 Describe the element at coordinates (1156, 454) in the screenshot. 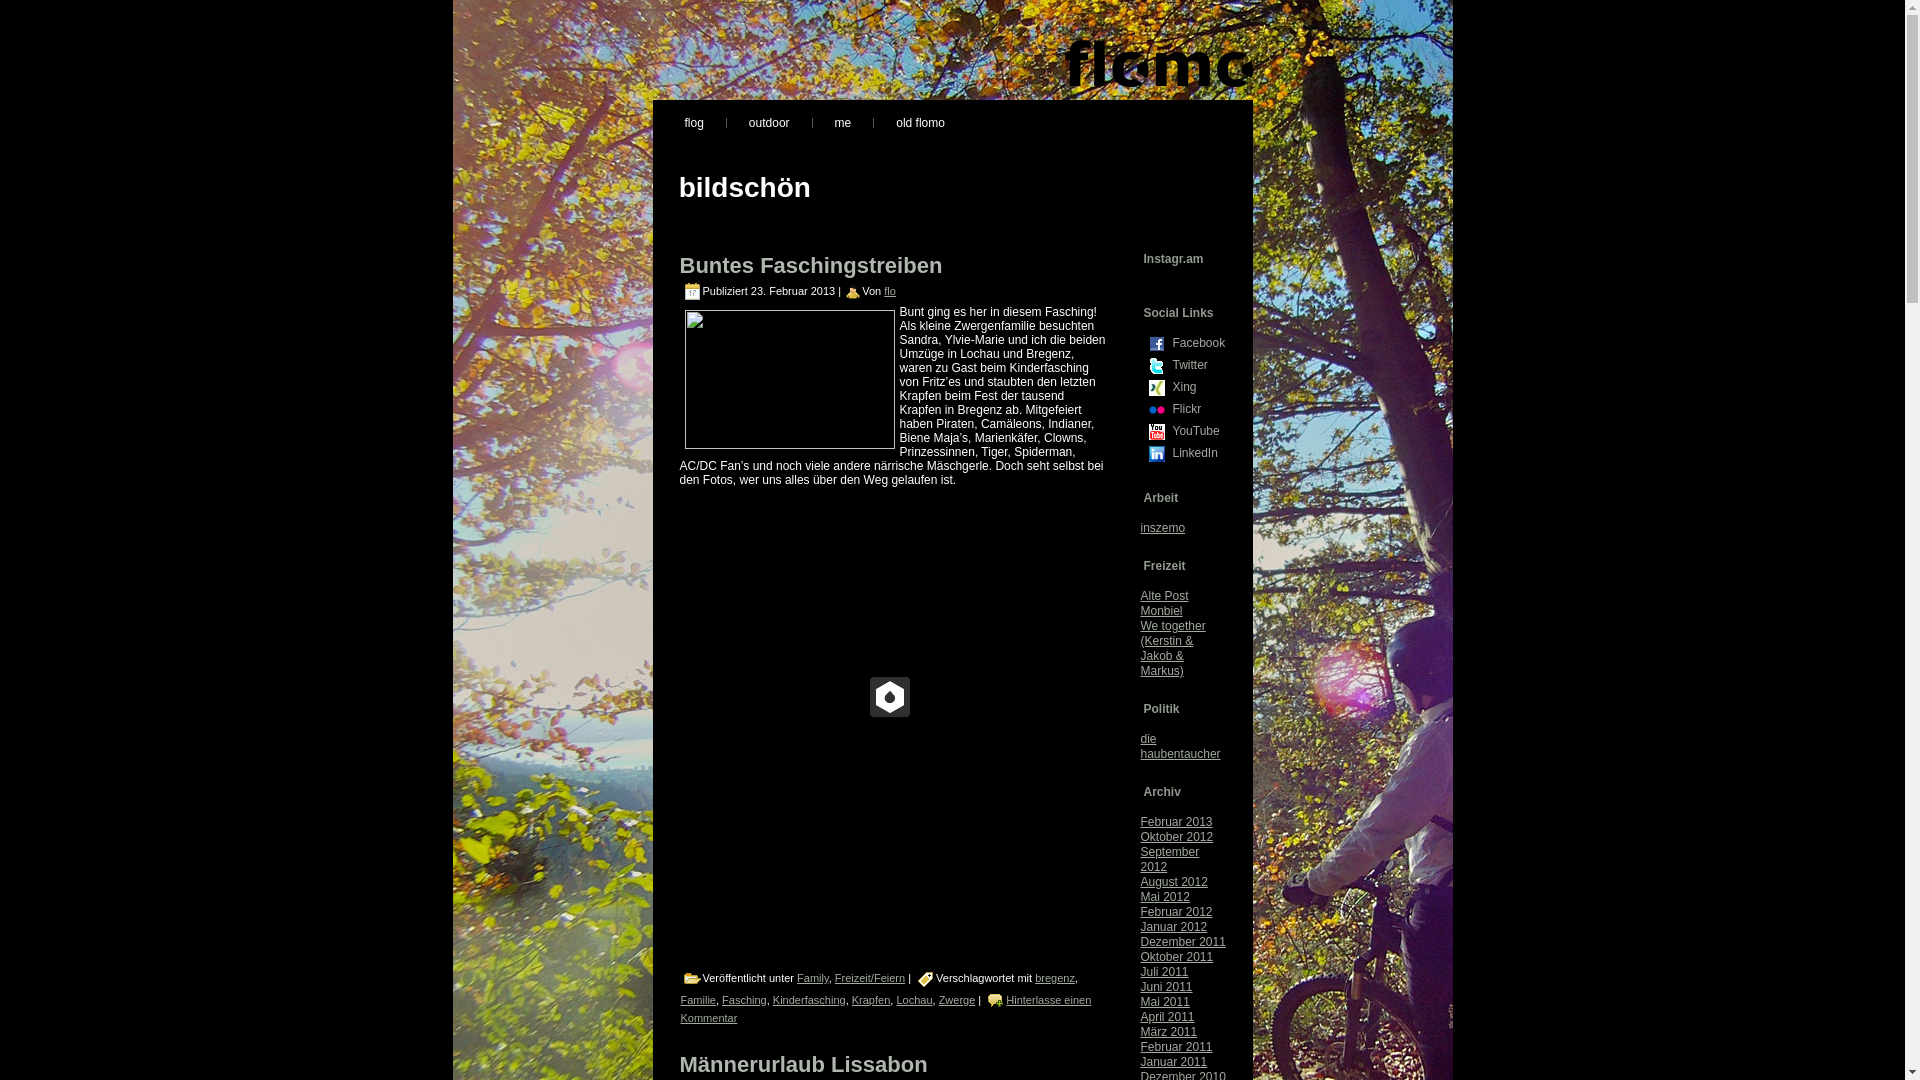

I see `LinkedIn` at that location.